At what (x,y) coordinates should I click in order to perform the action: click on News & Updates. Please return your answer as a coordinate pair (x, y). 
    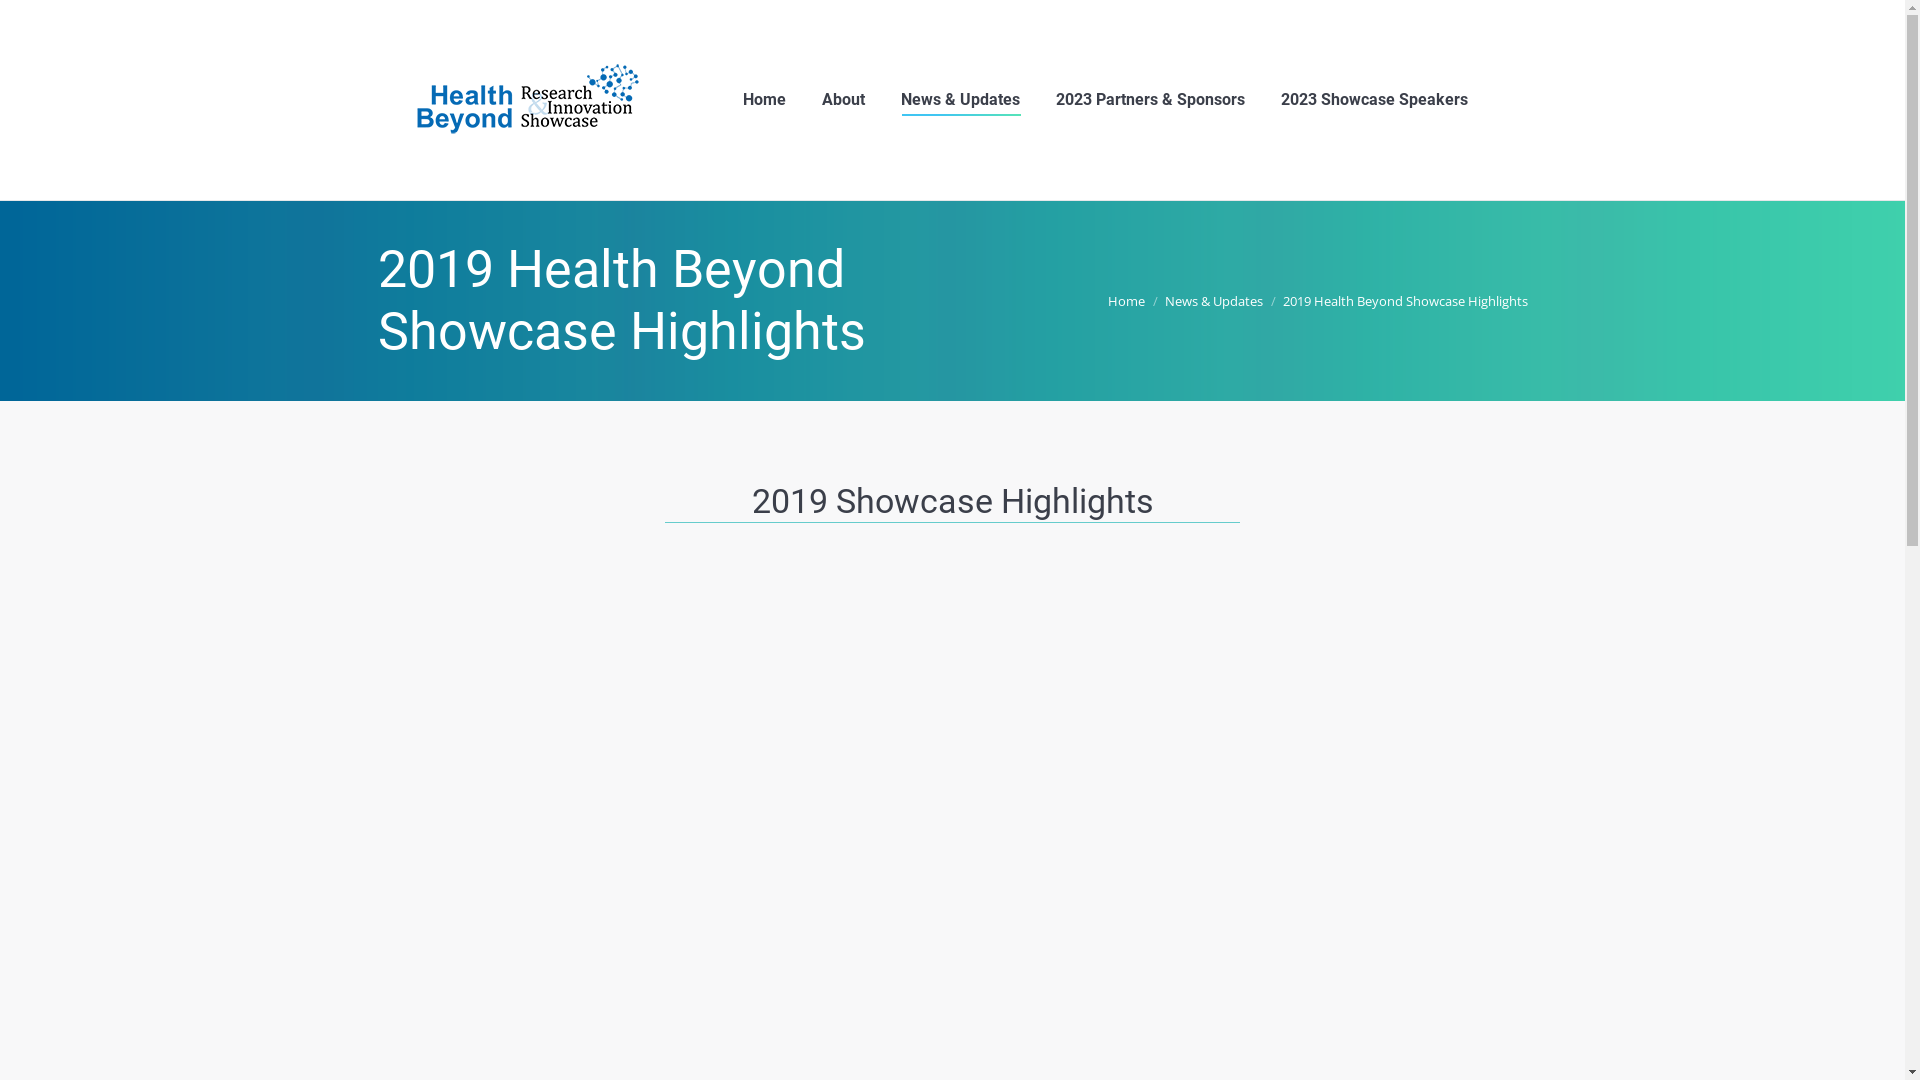
    Looking at the image, I should click on (960, 100).